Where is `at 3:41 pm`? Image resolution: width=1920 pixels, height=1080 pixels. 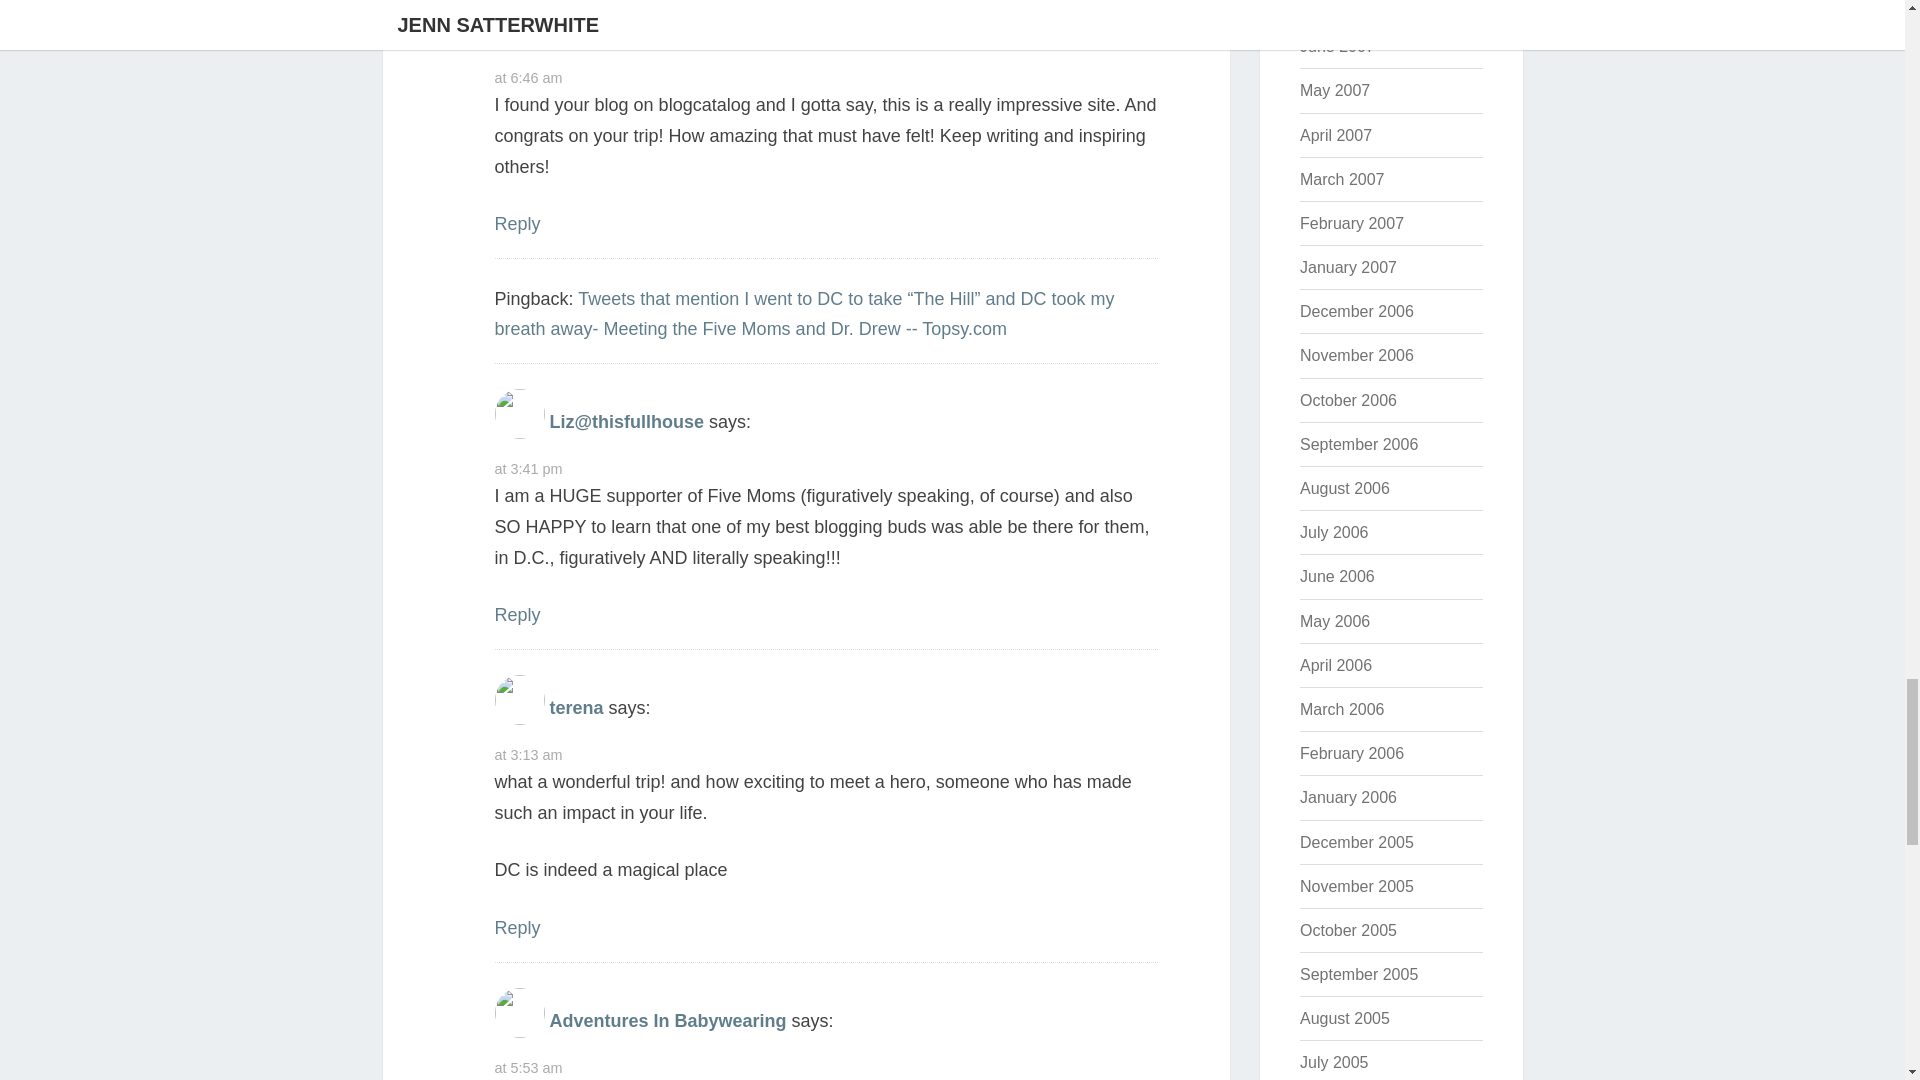
at 3:41 pm is located at coordinates (528, 469).